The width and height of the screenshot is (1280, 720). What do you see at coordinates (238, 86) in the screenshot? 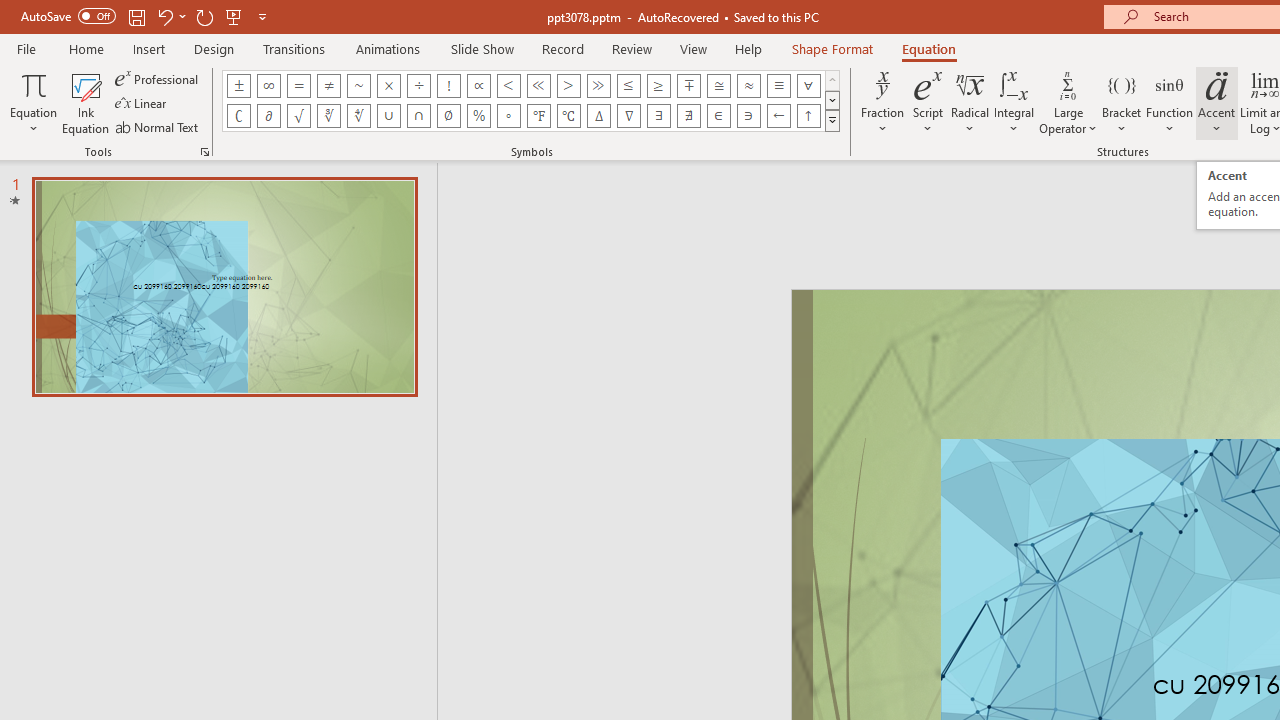
I see `Equation Symbol Plus Minus` at bounding box center [238, 86].